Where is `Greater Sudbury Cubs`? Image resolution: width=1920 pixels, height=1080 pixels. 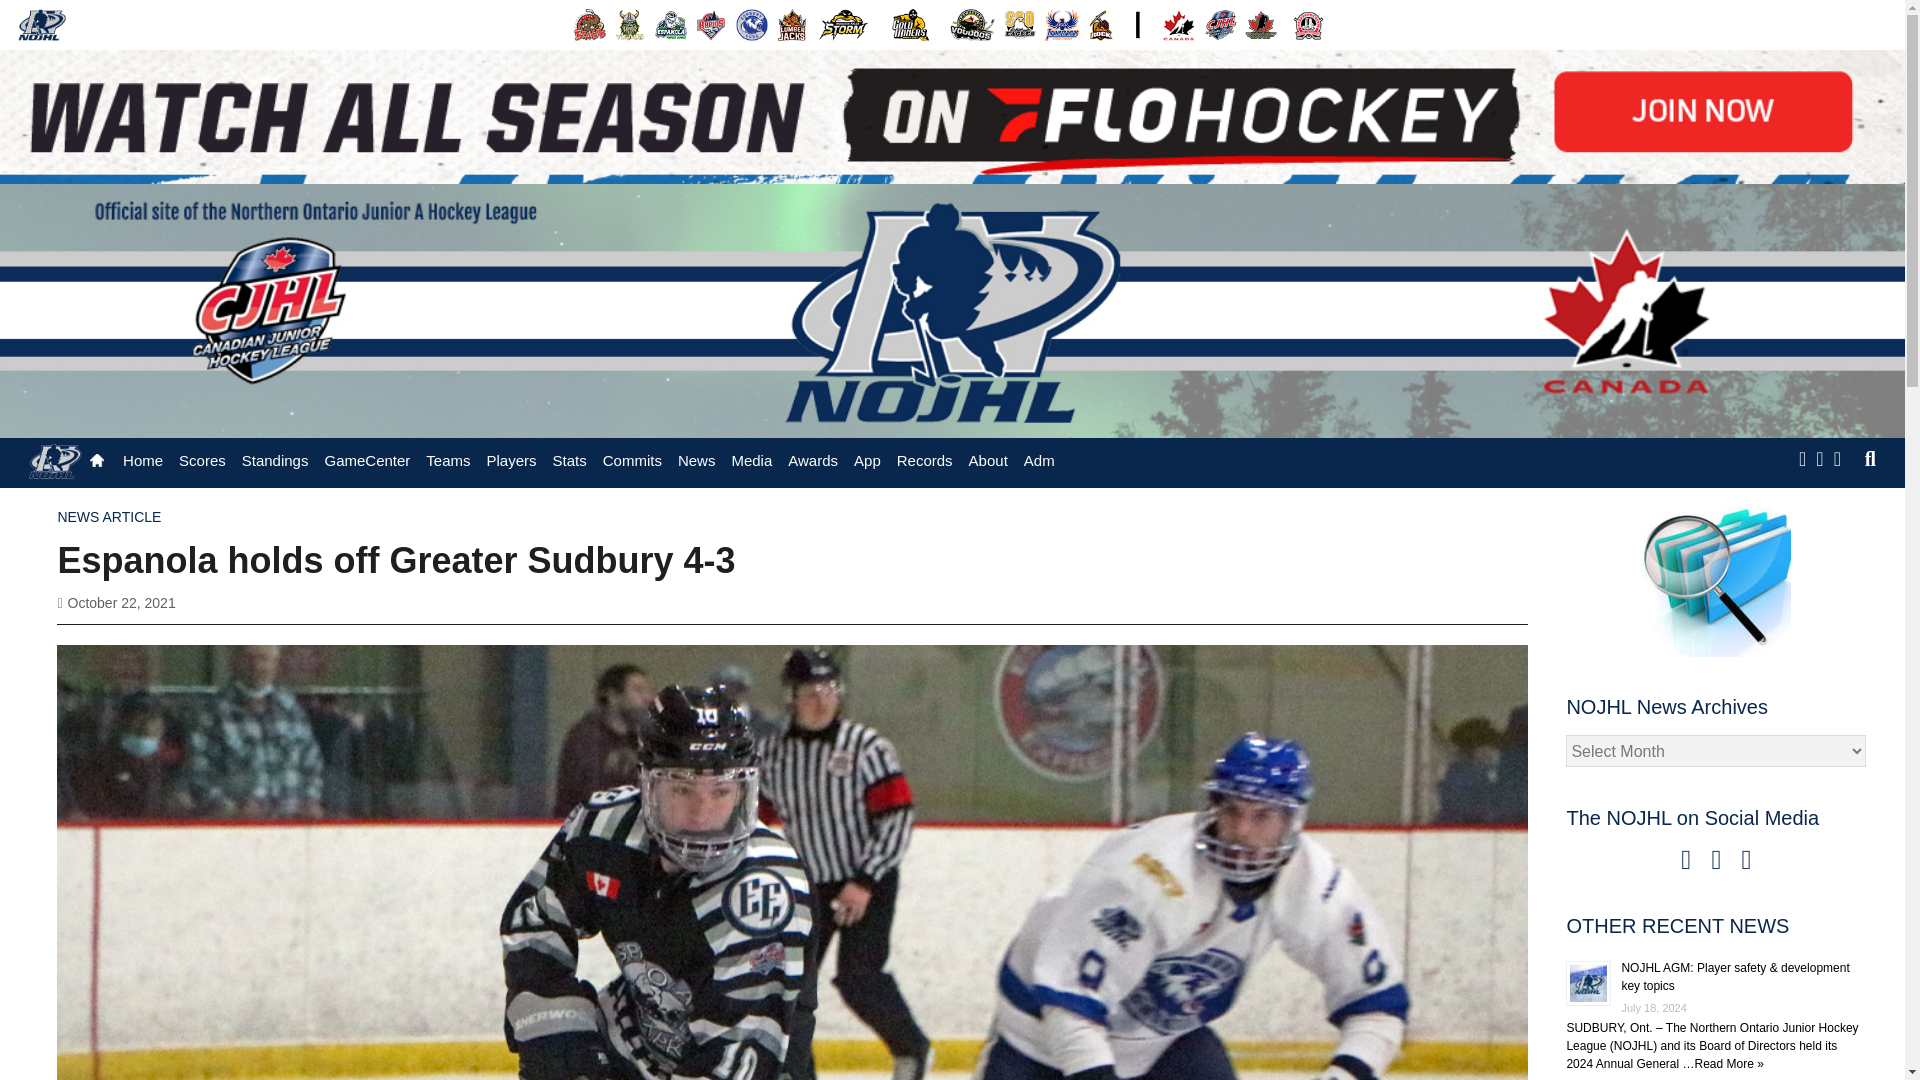
Greater Sudbury Cubs is located at coordinates (751, 24).